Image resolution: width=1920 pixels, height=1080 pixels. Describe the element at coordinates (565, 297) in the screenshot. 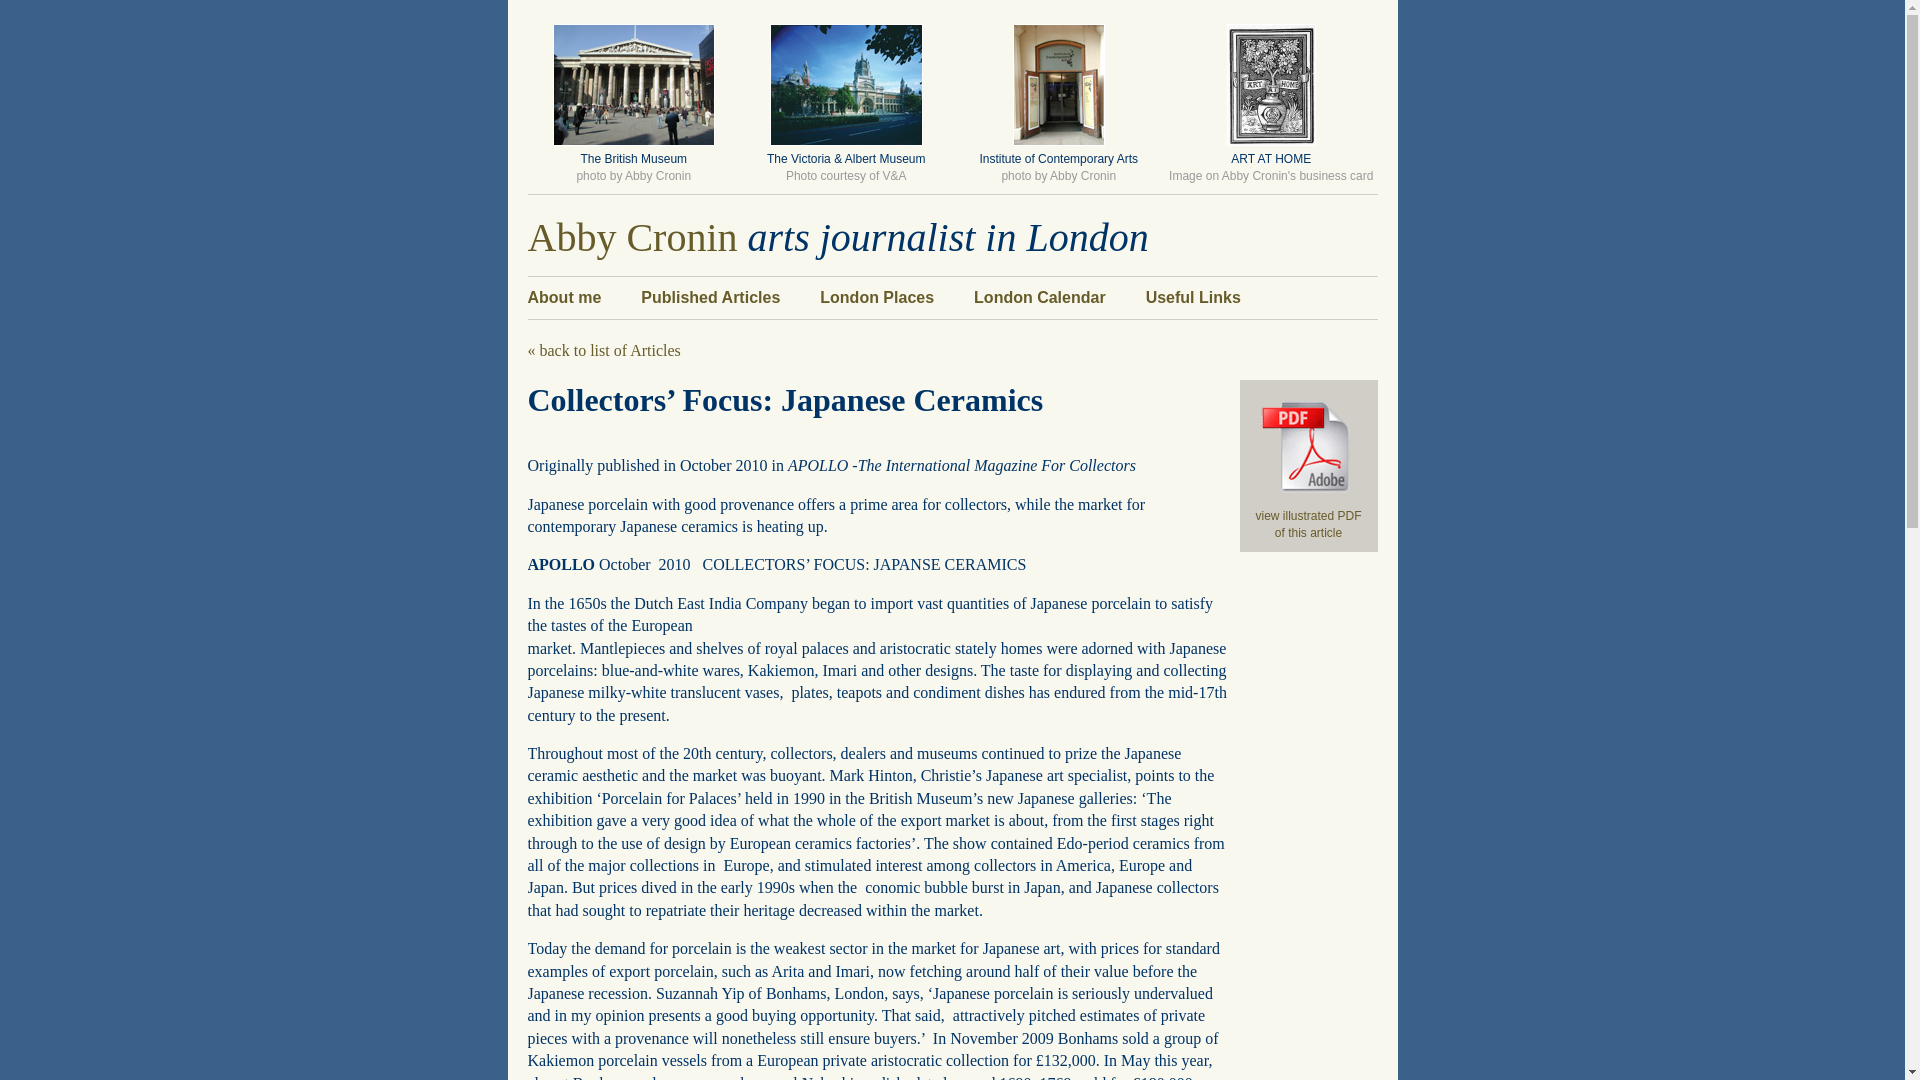

I see `About me` at that location.